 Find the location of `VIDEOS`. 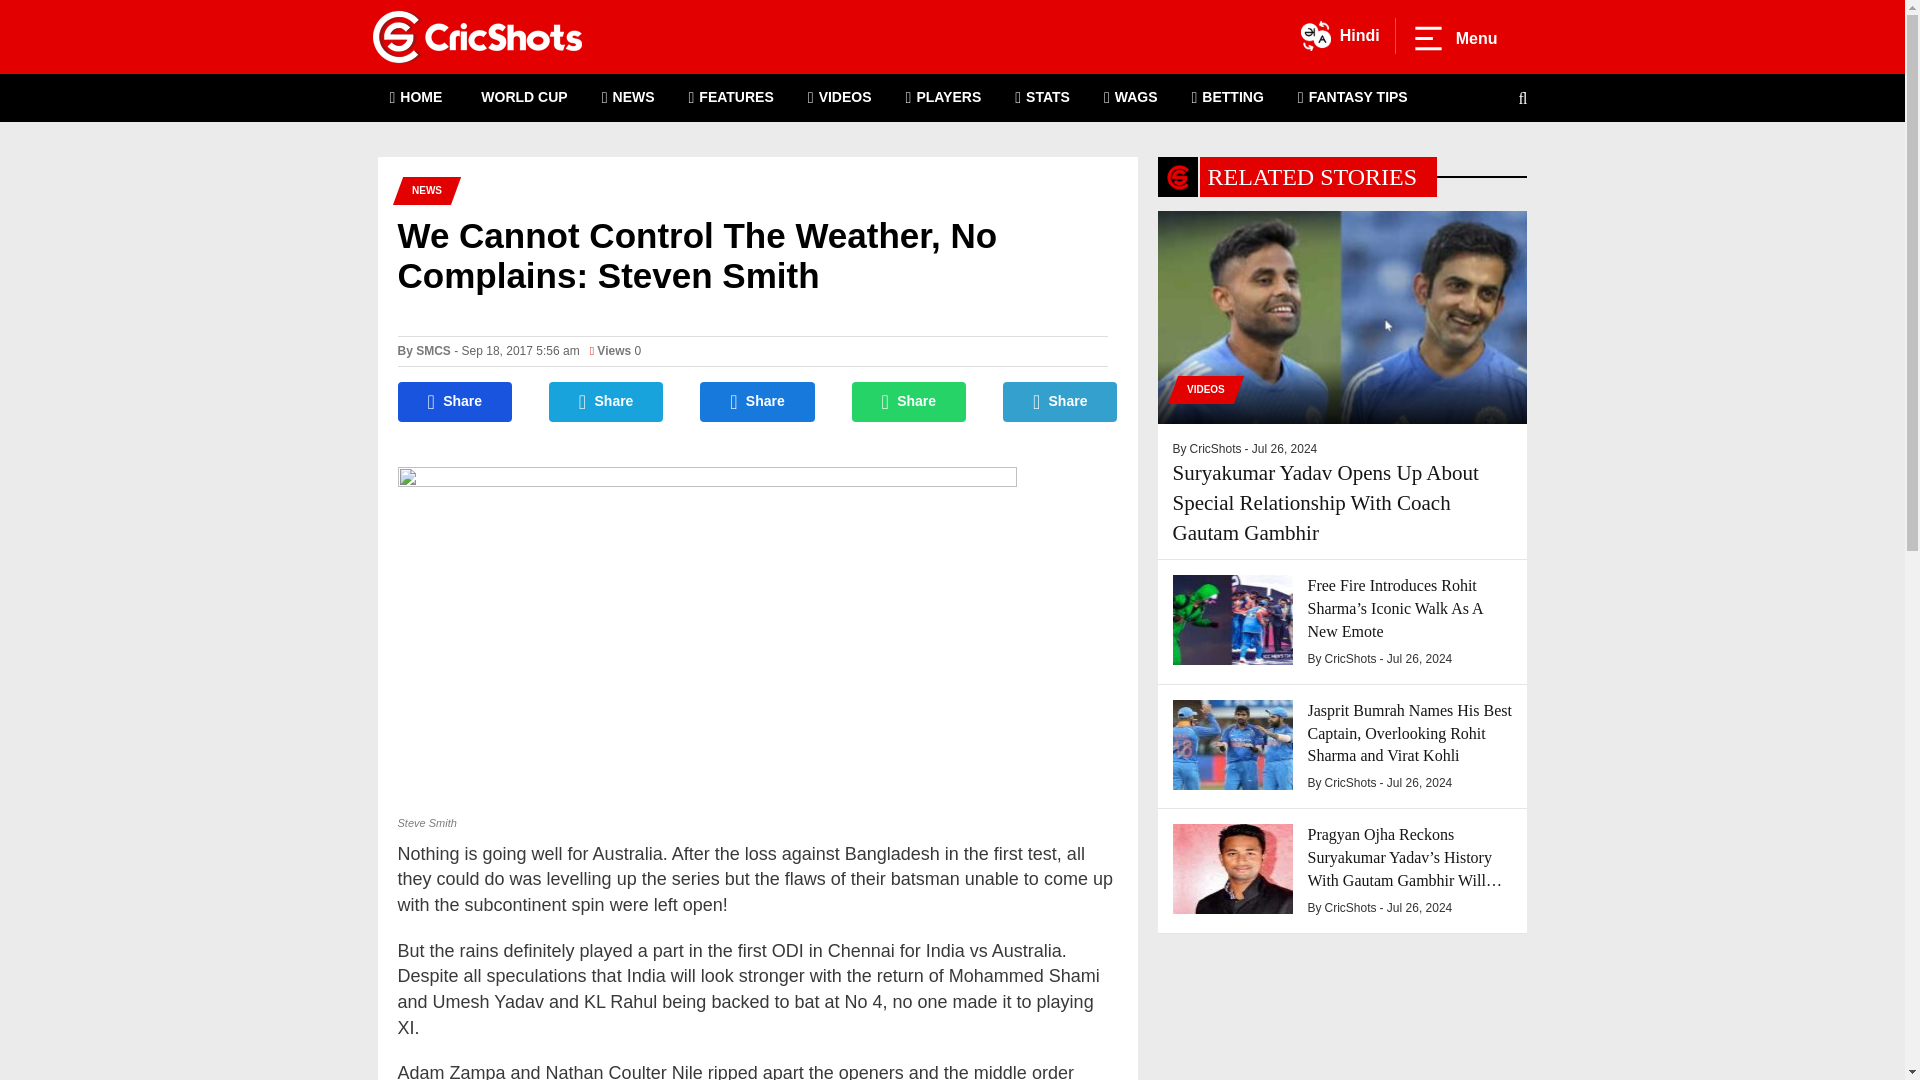

VIDEOS is located at coordinates (840, 98).